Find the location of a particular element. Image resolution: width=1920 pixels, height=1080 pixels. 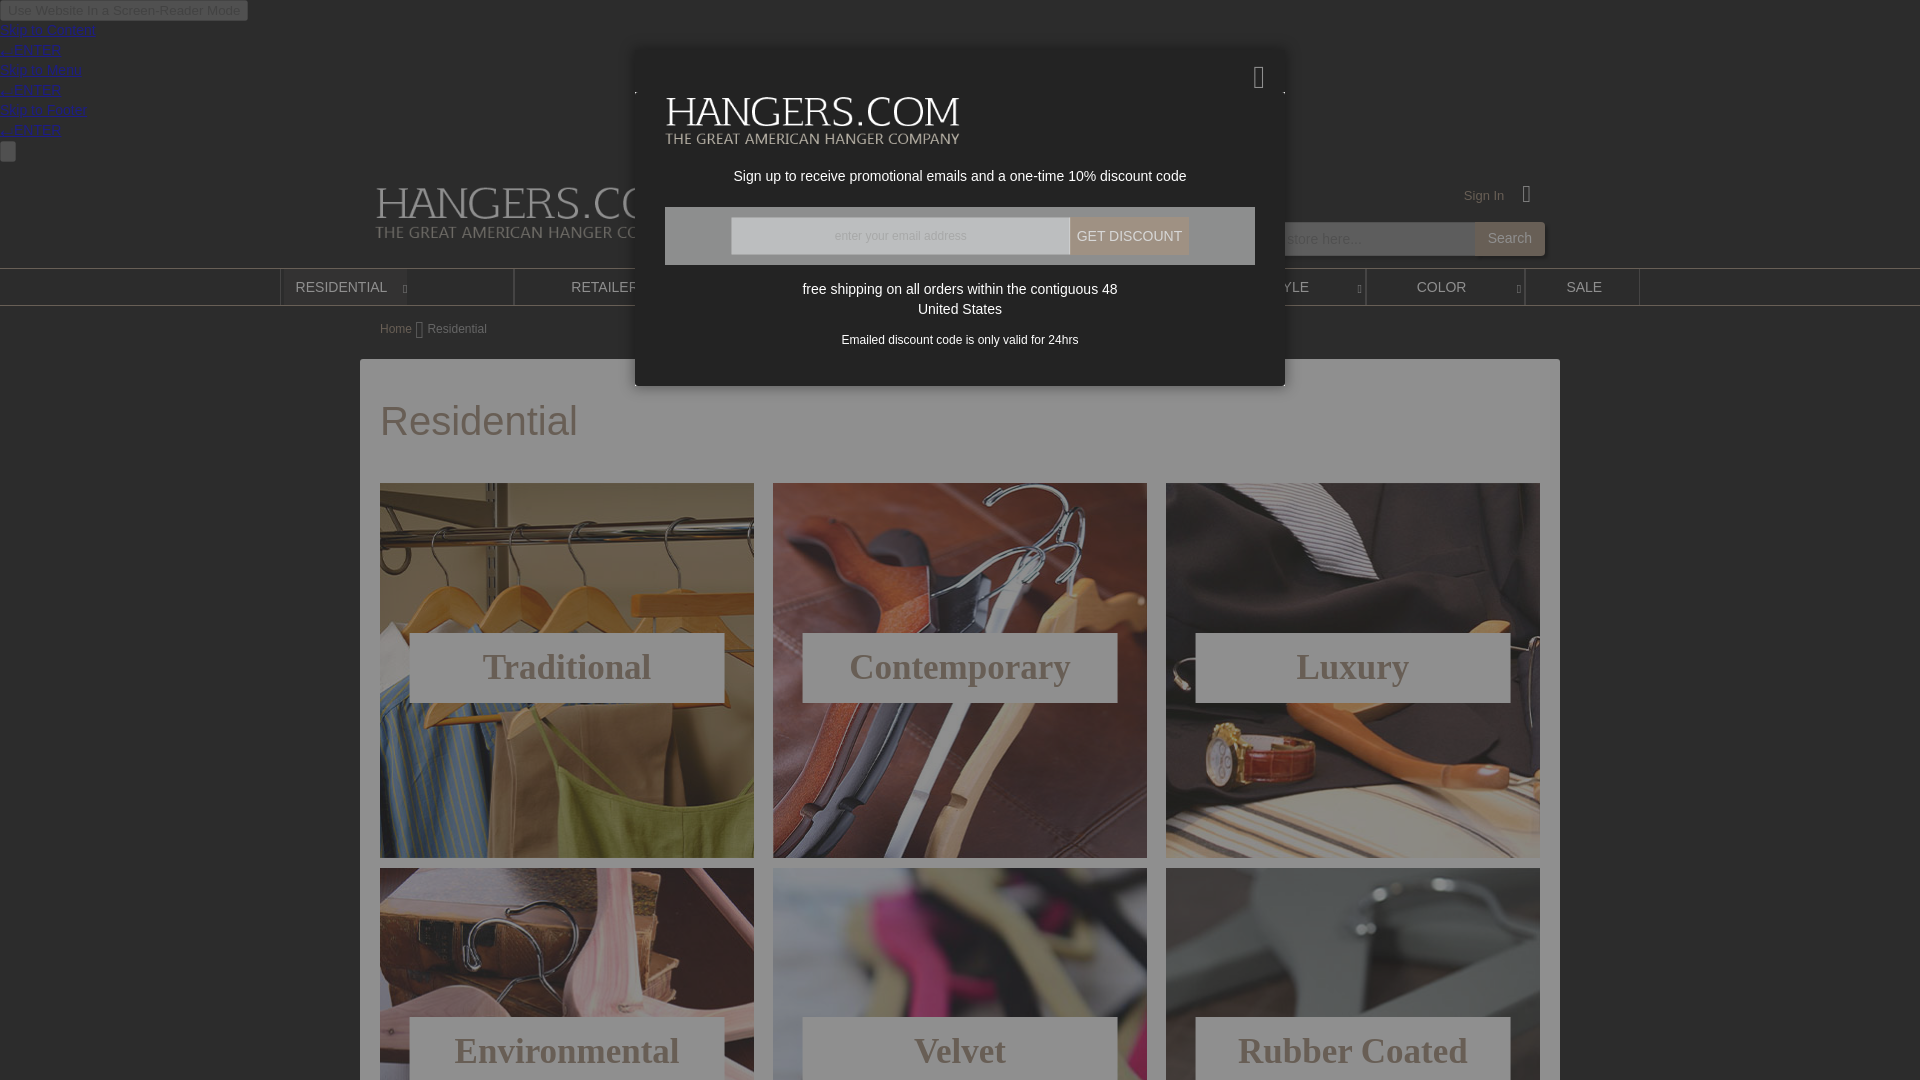

Sign In is located at coordinates (1484, 196).